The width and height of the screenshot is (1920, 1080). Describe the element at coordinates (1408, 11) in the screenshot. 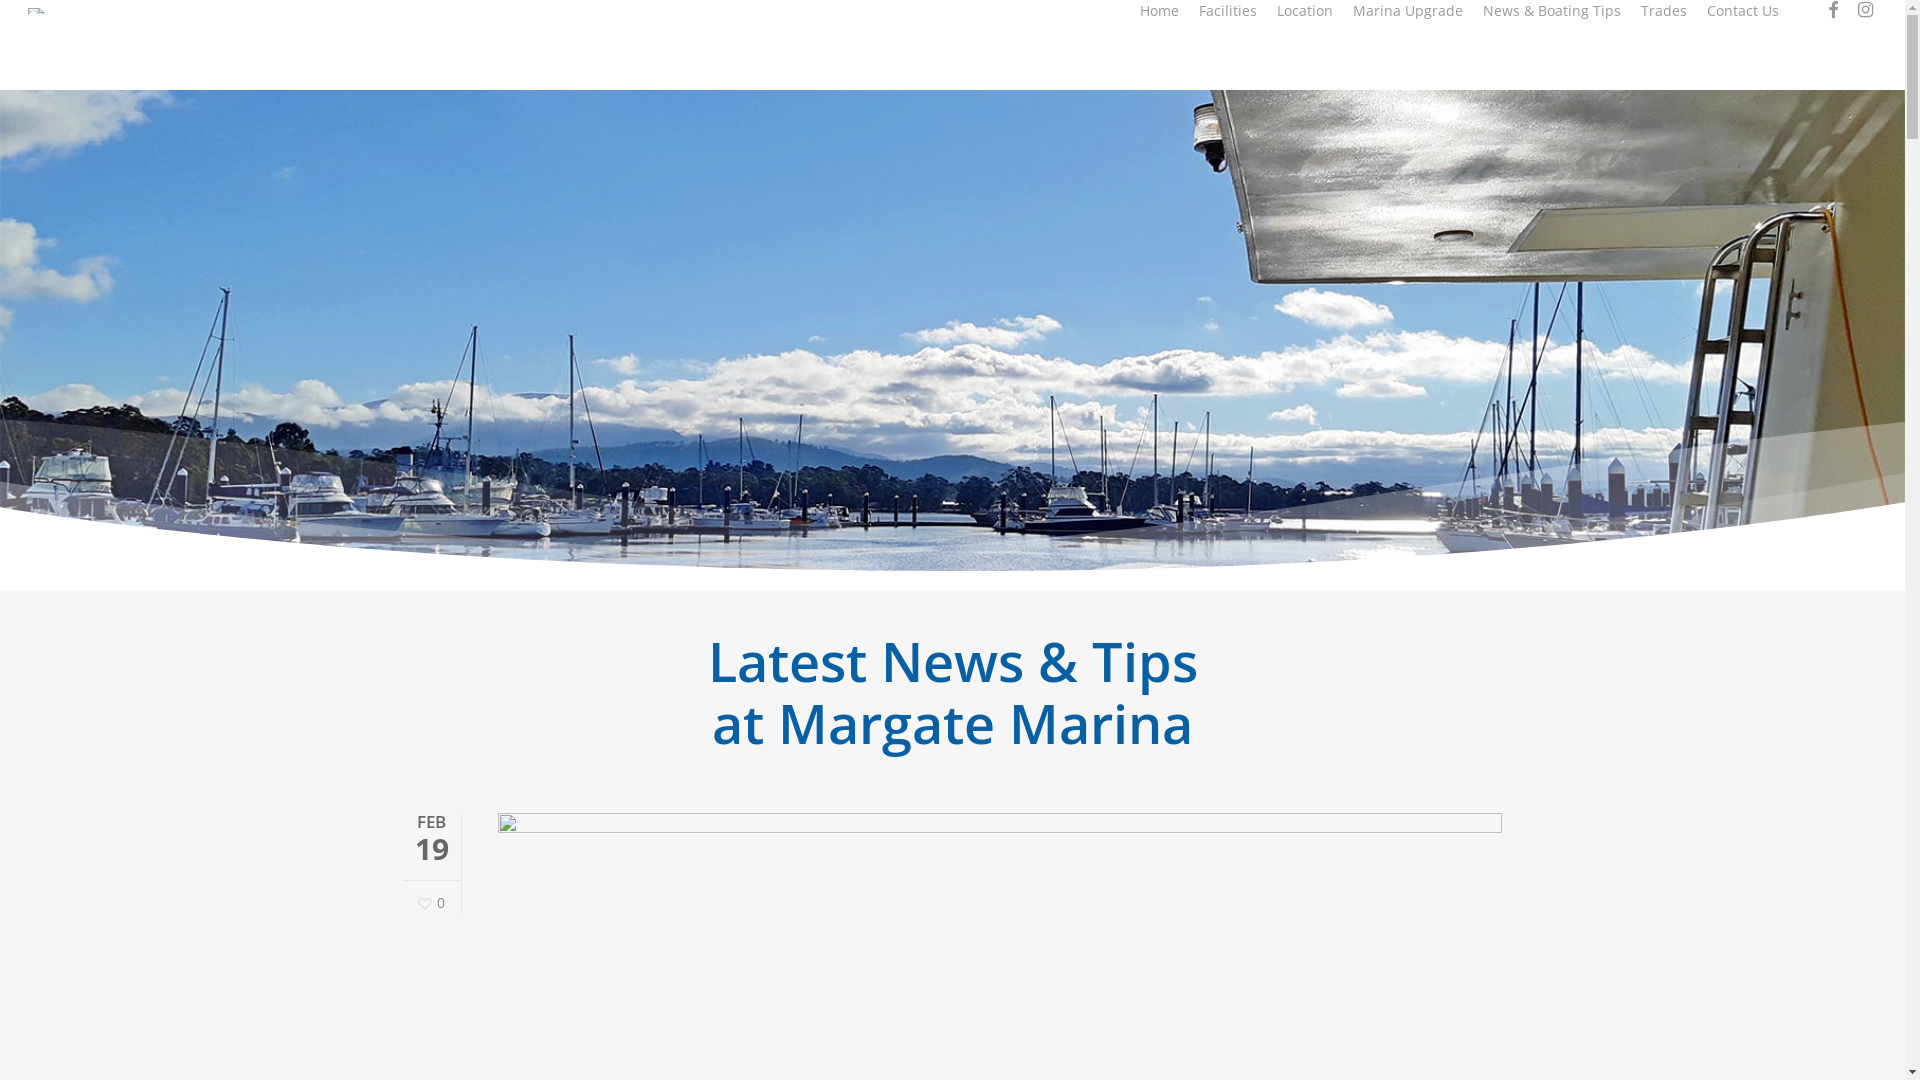

I see `Marina Upgrade` at that location.